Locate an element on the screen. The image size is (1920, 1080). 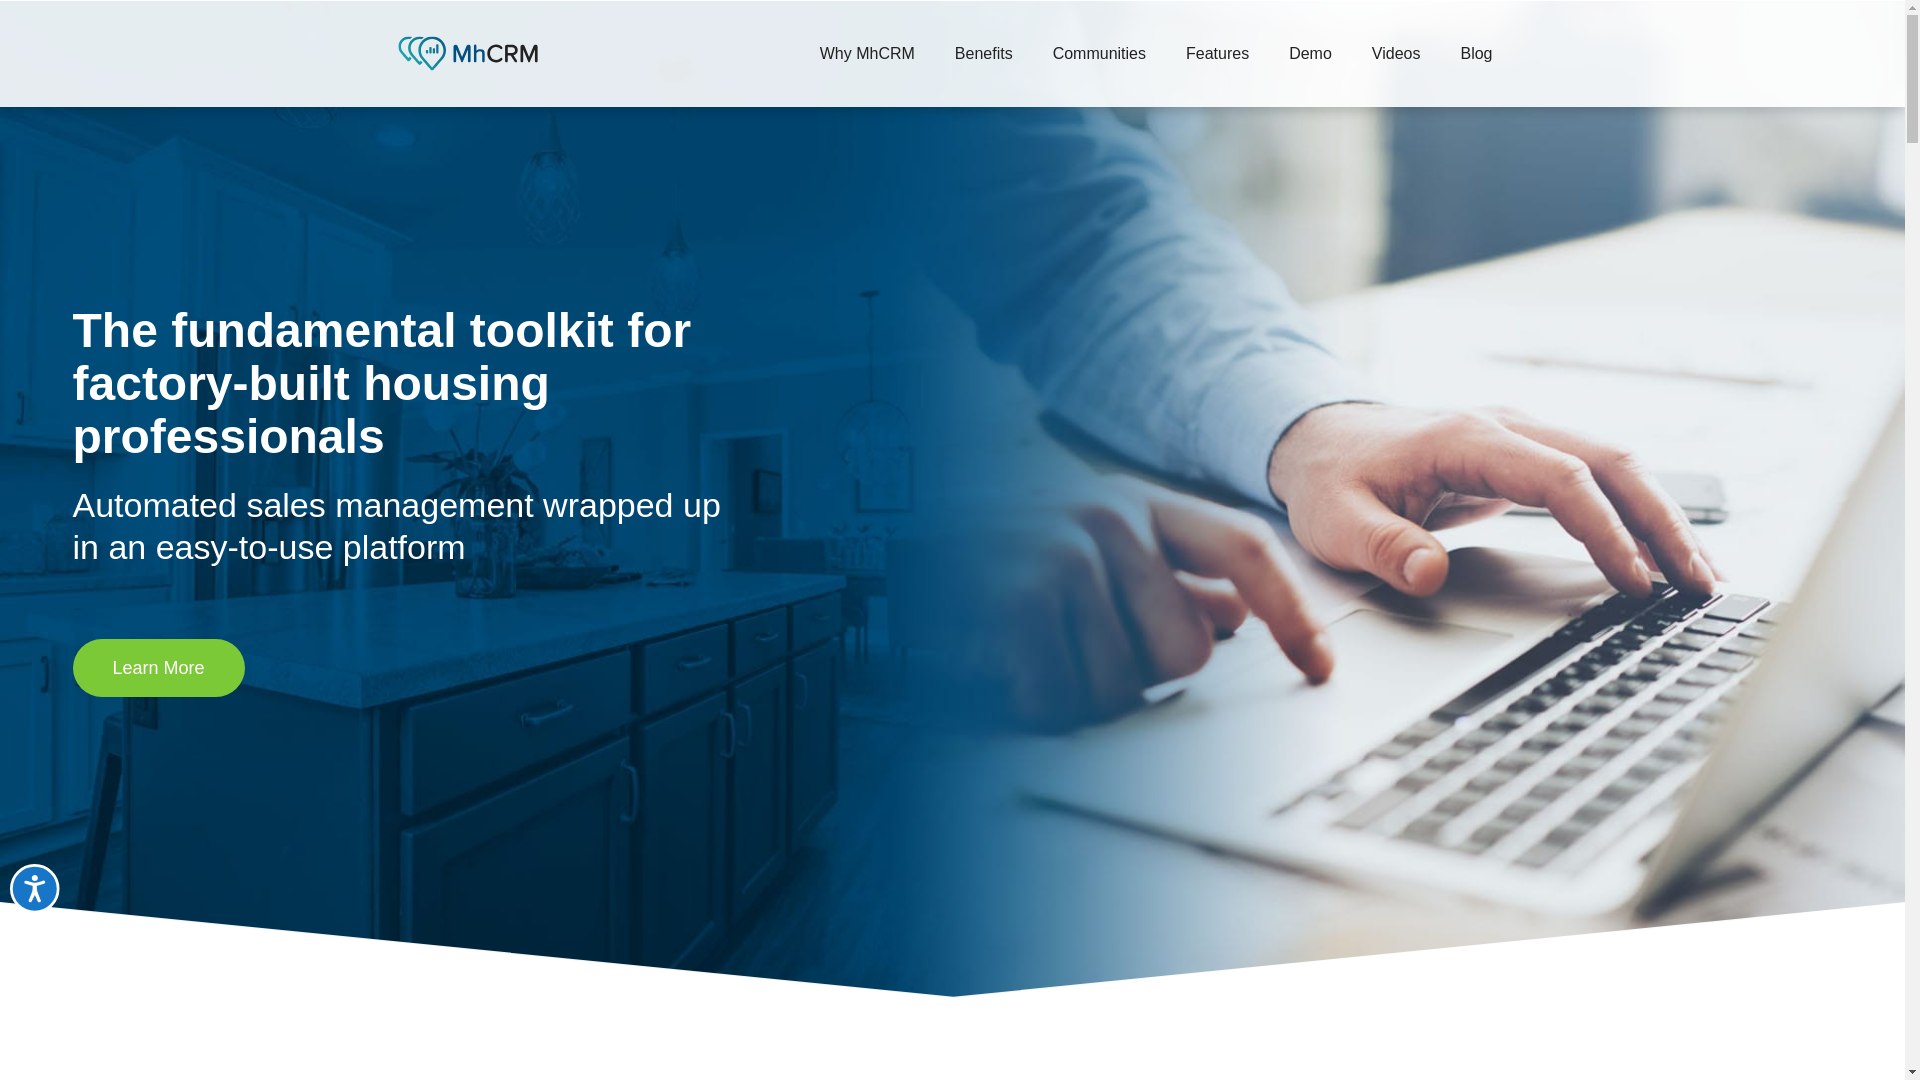
Demo is located at coordinates (1310, 54).